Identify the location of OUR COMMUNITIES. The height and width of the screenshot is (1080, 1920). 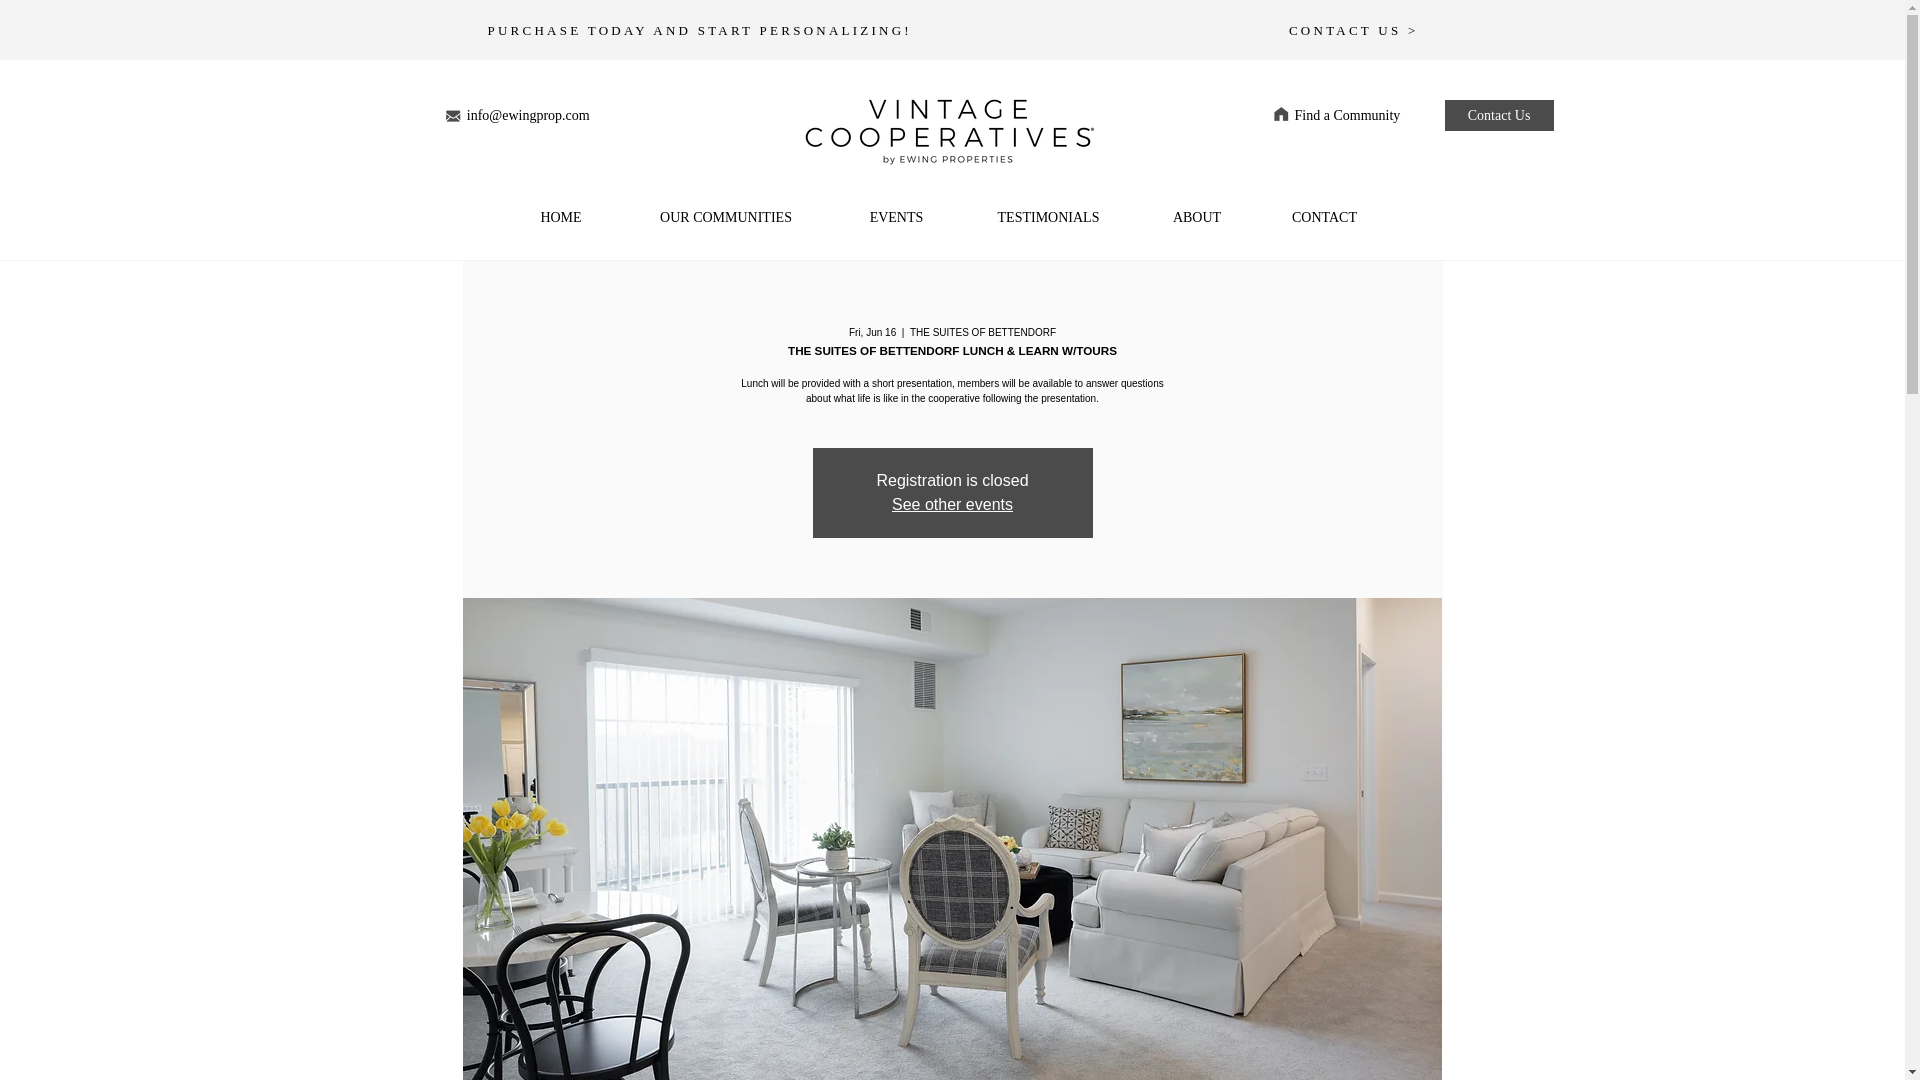
(726, 218).